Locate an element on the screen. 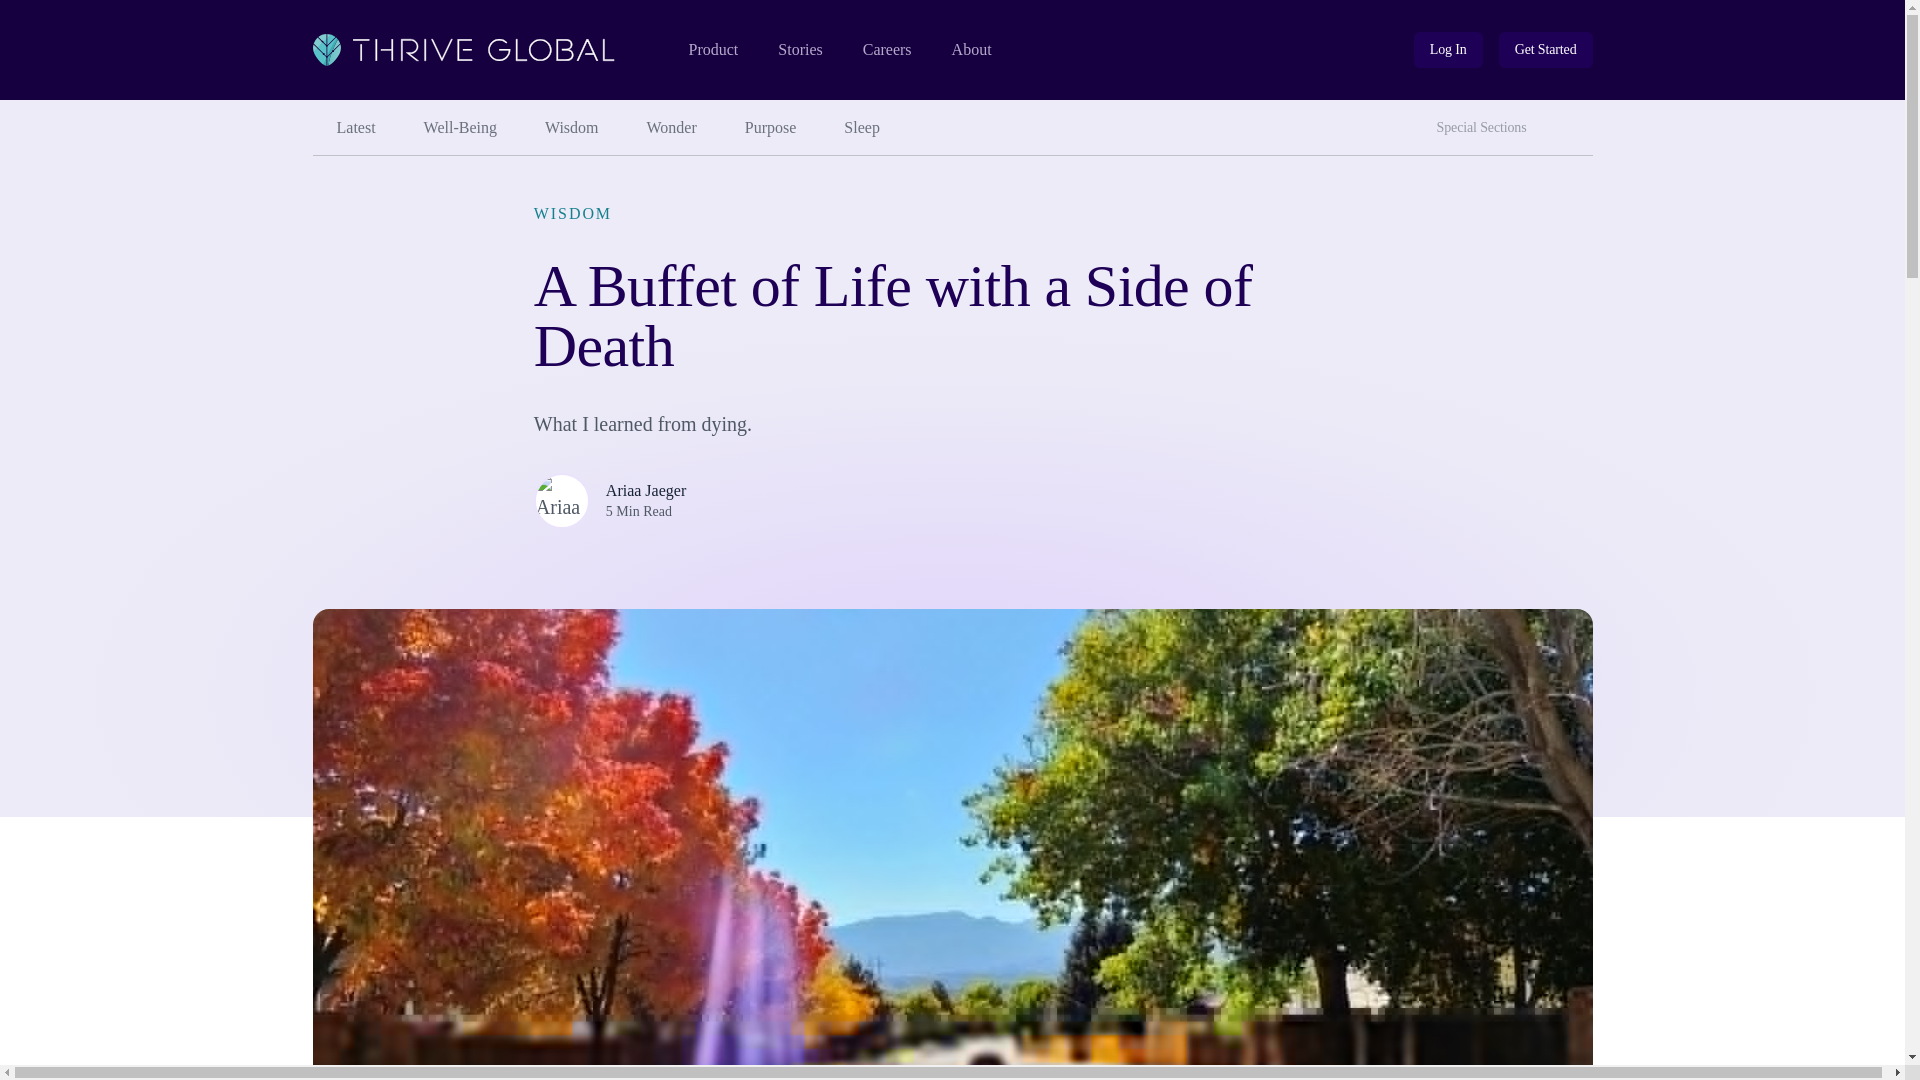  Log In is located at coordinates (1573, 120).